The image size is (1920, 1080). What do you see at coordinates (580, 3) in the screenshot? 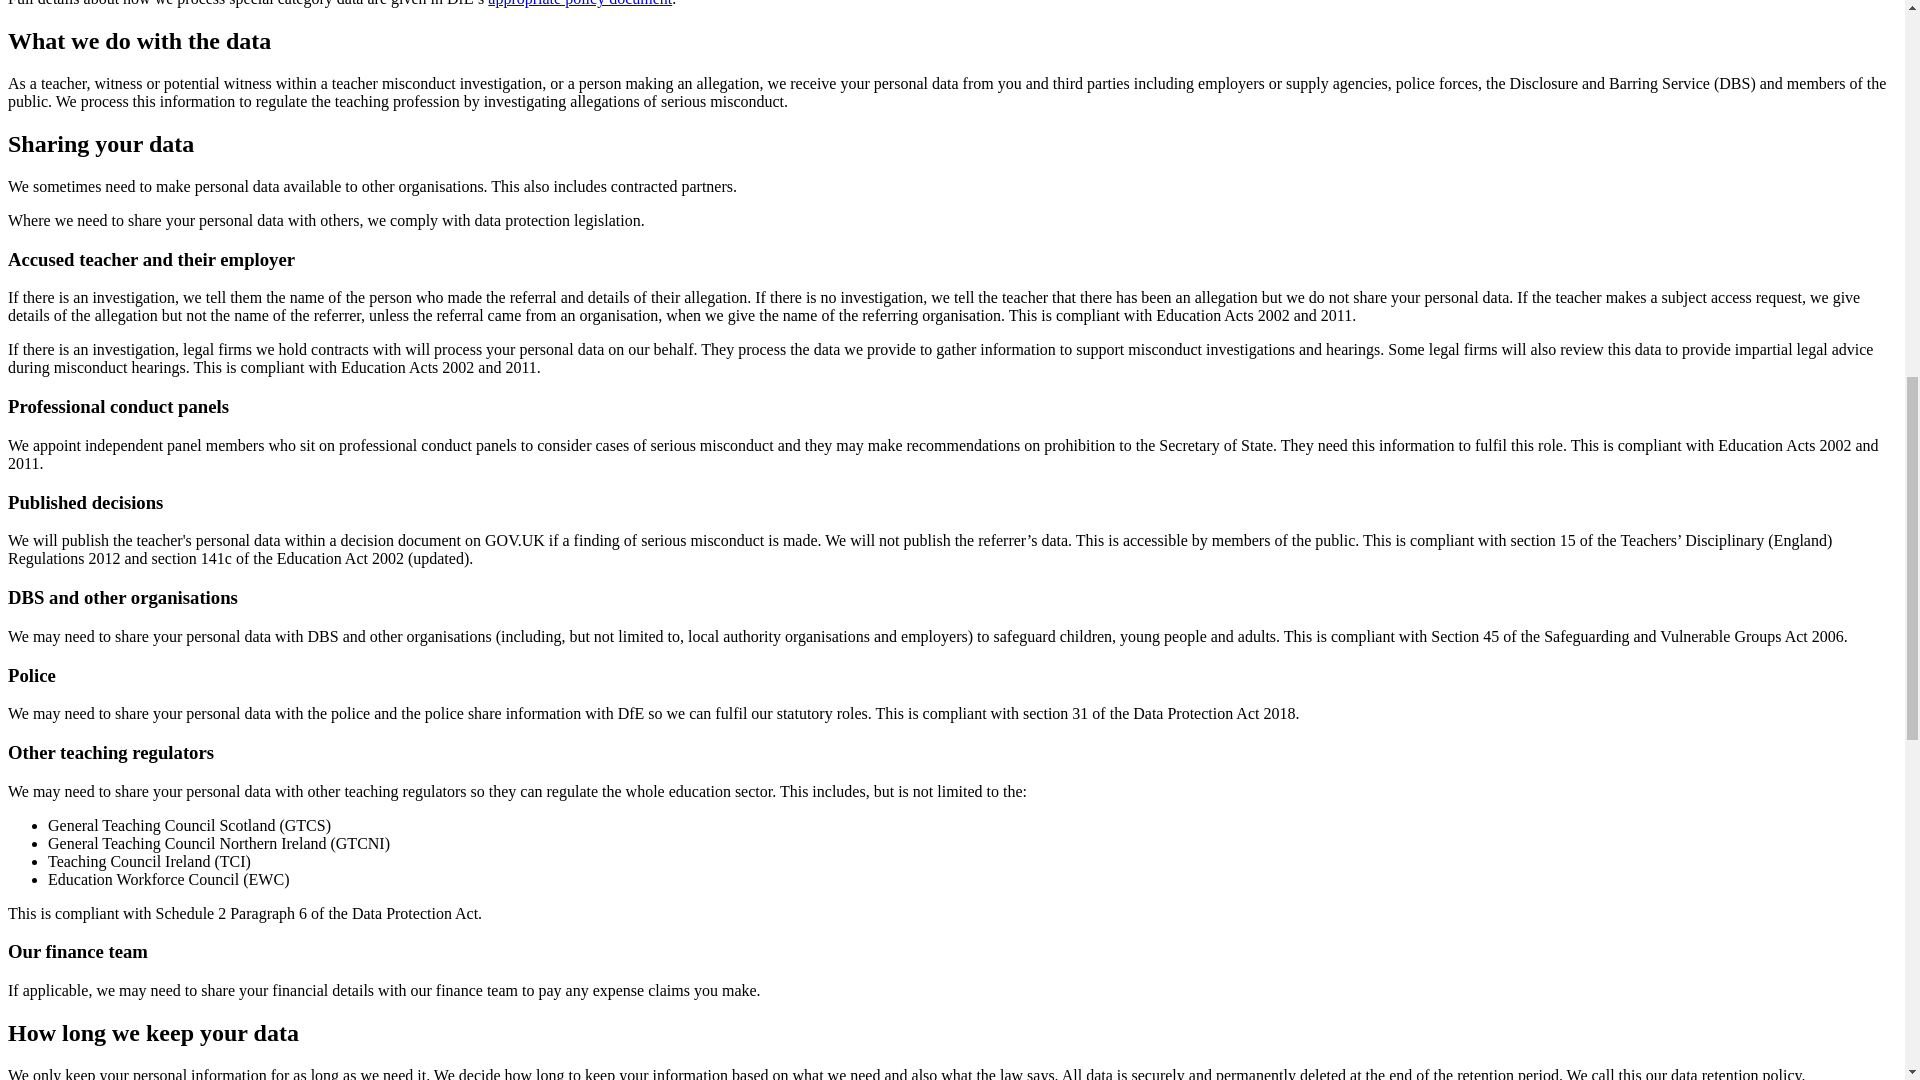
I see `appropriate policy document` at bounding box center [580, 3].